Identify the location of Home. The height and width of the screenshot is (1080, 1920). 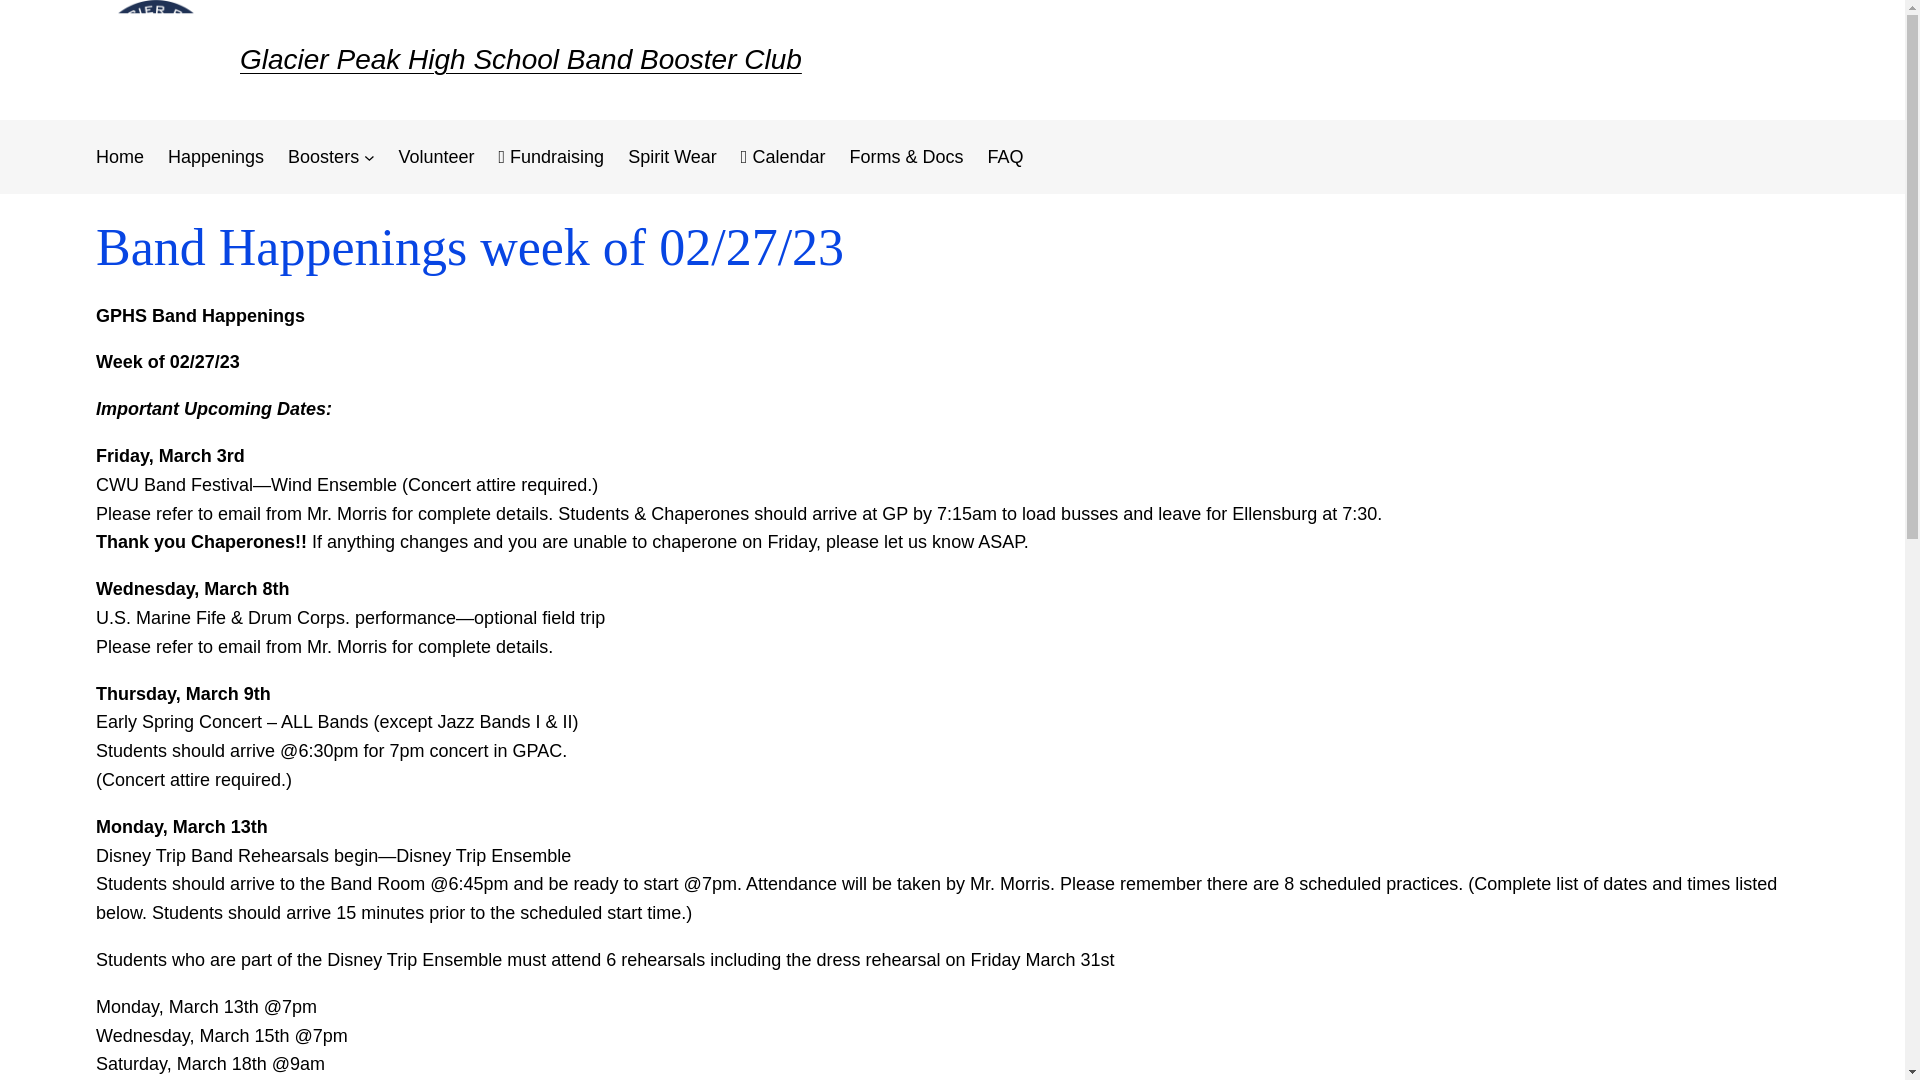
(120, 156).